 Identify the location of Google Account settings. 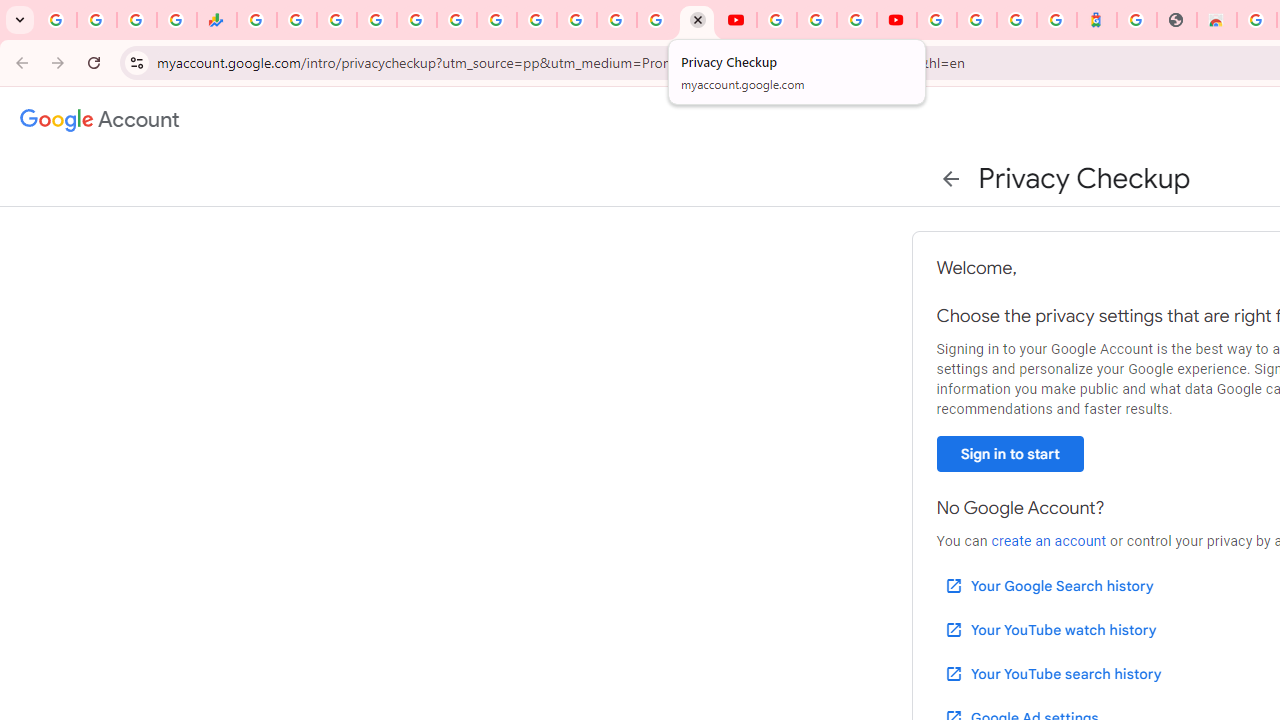
(100, 120).